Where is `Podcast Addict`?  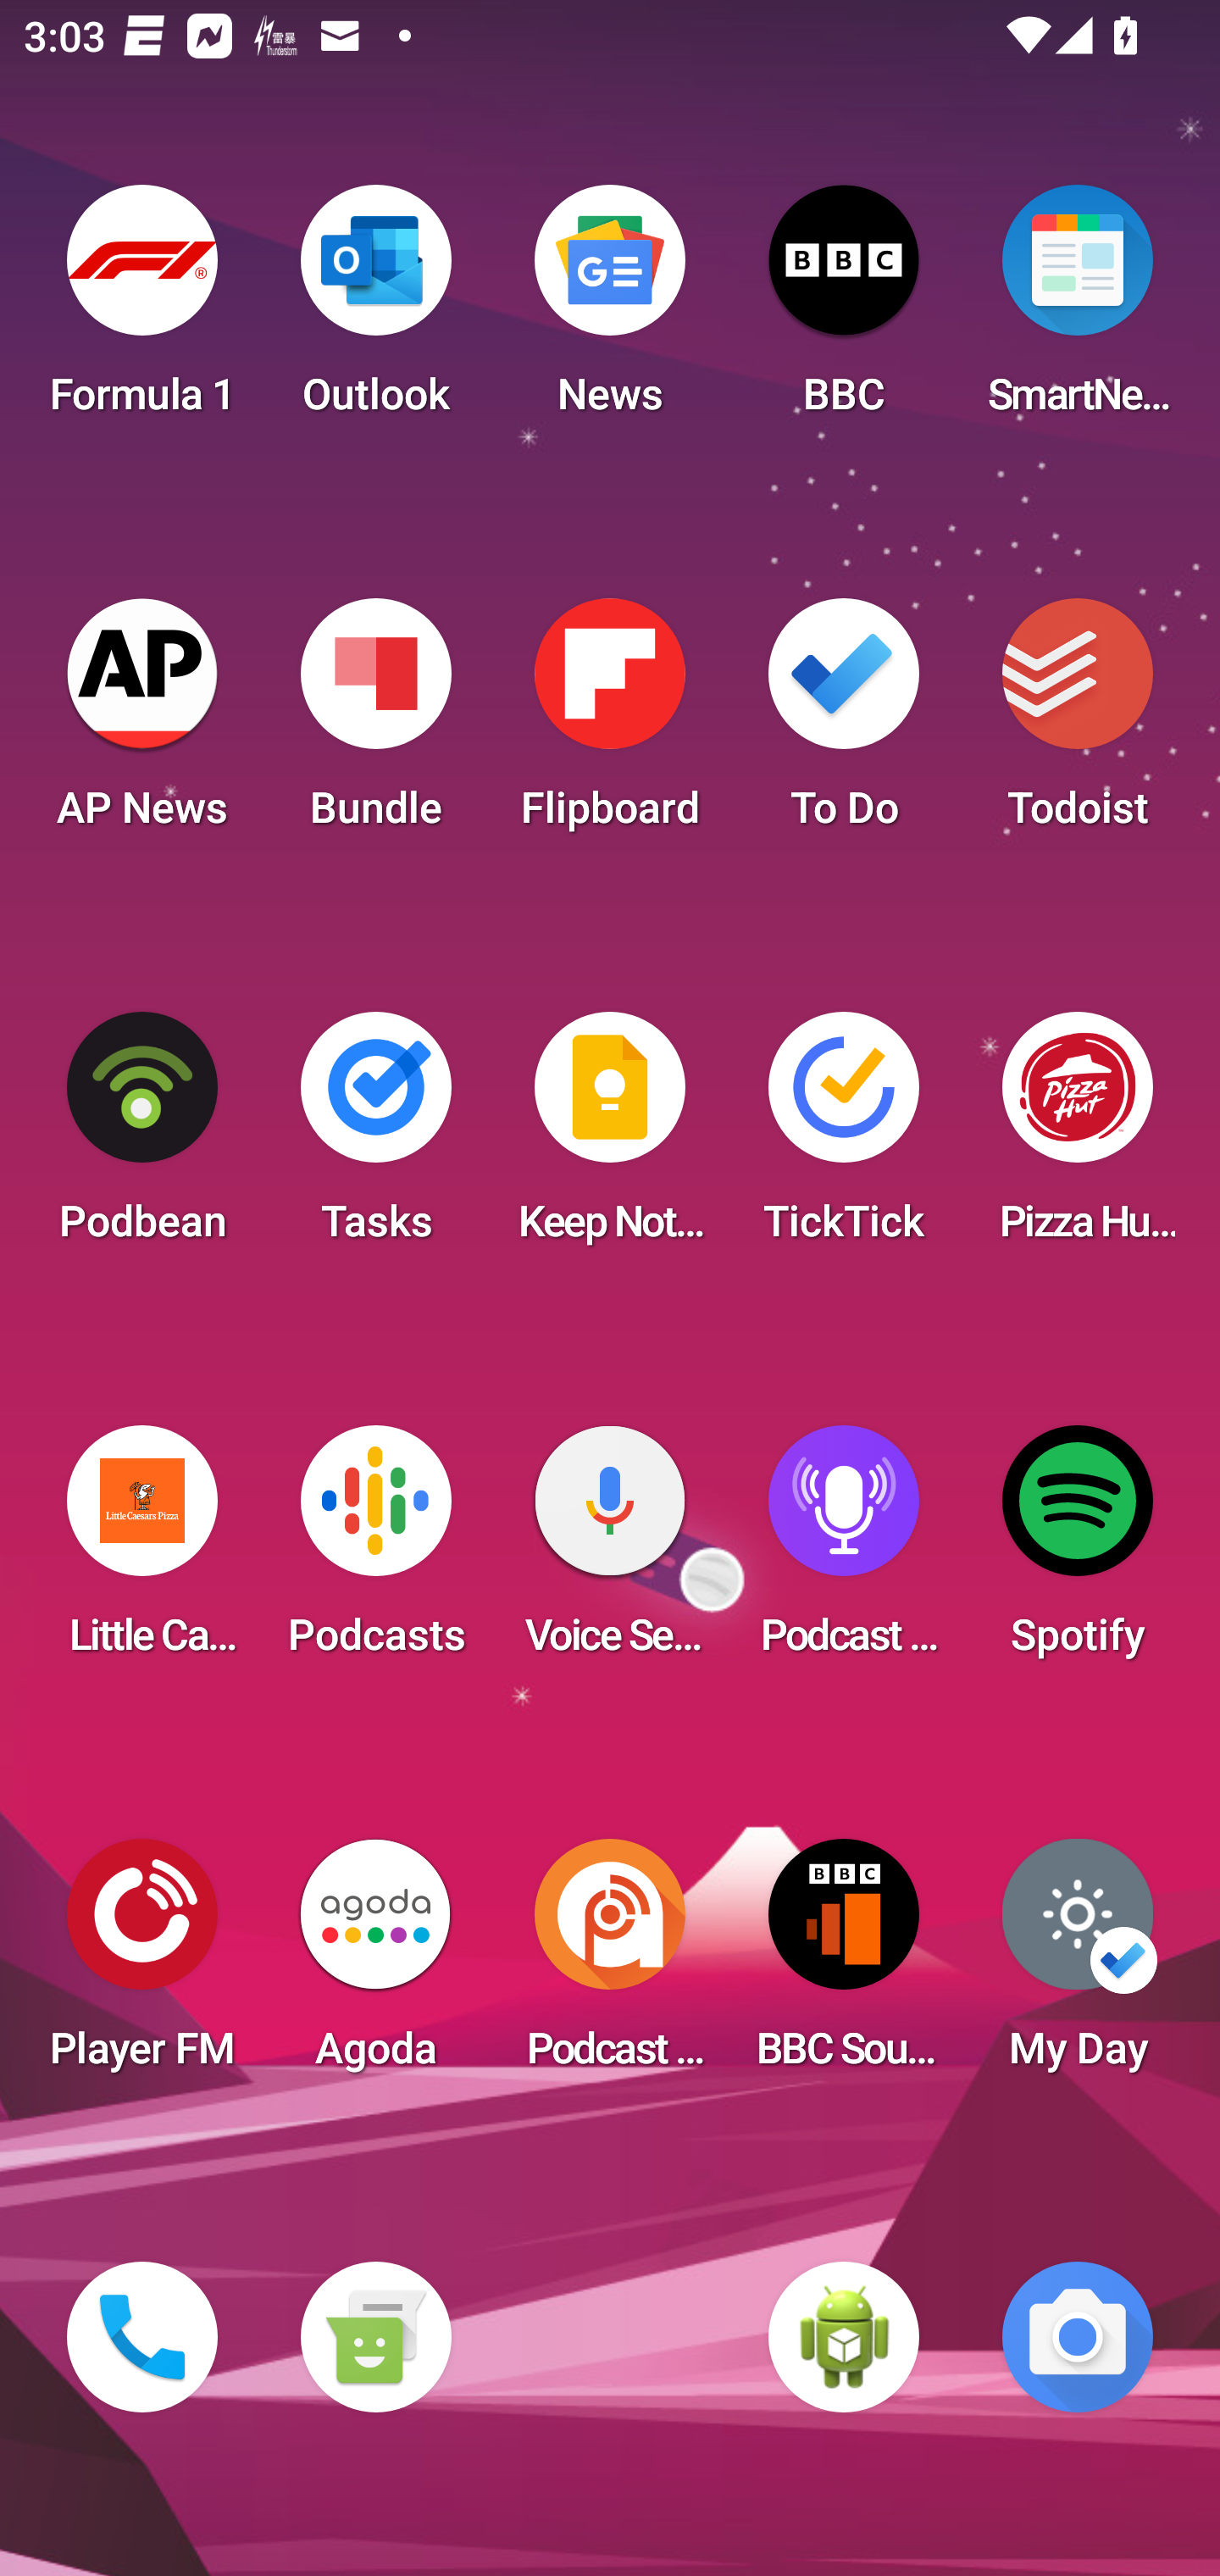 Podcast Addict is located at coordinates (610, 1964).